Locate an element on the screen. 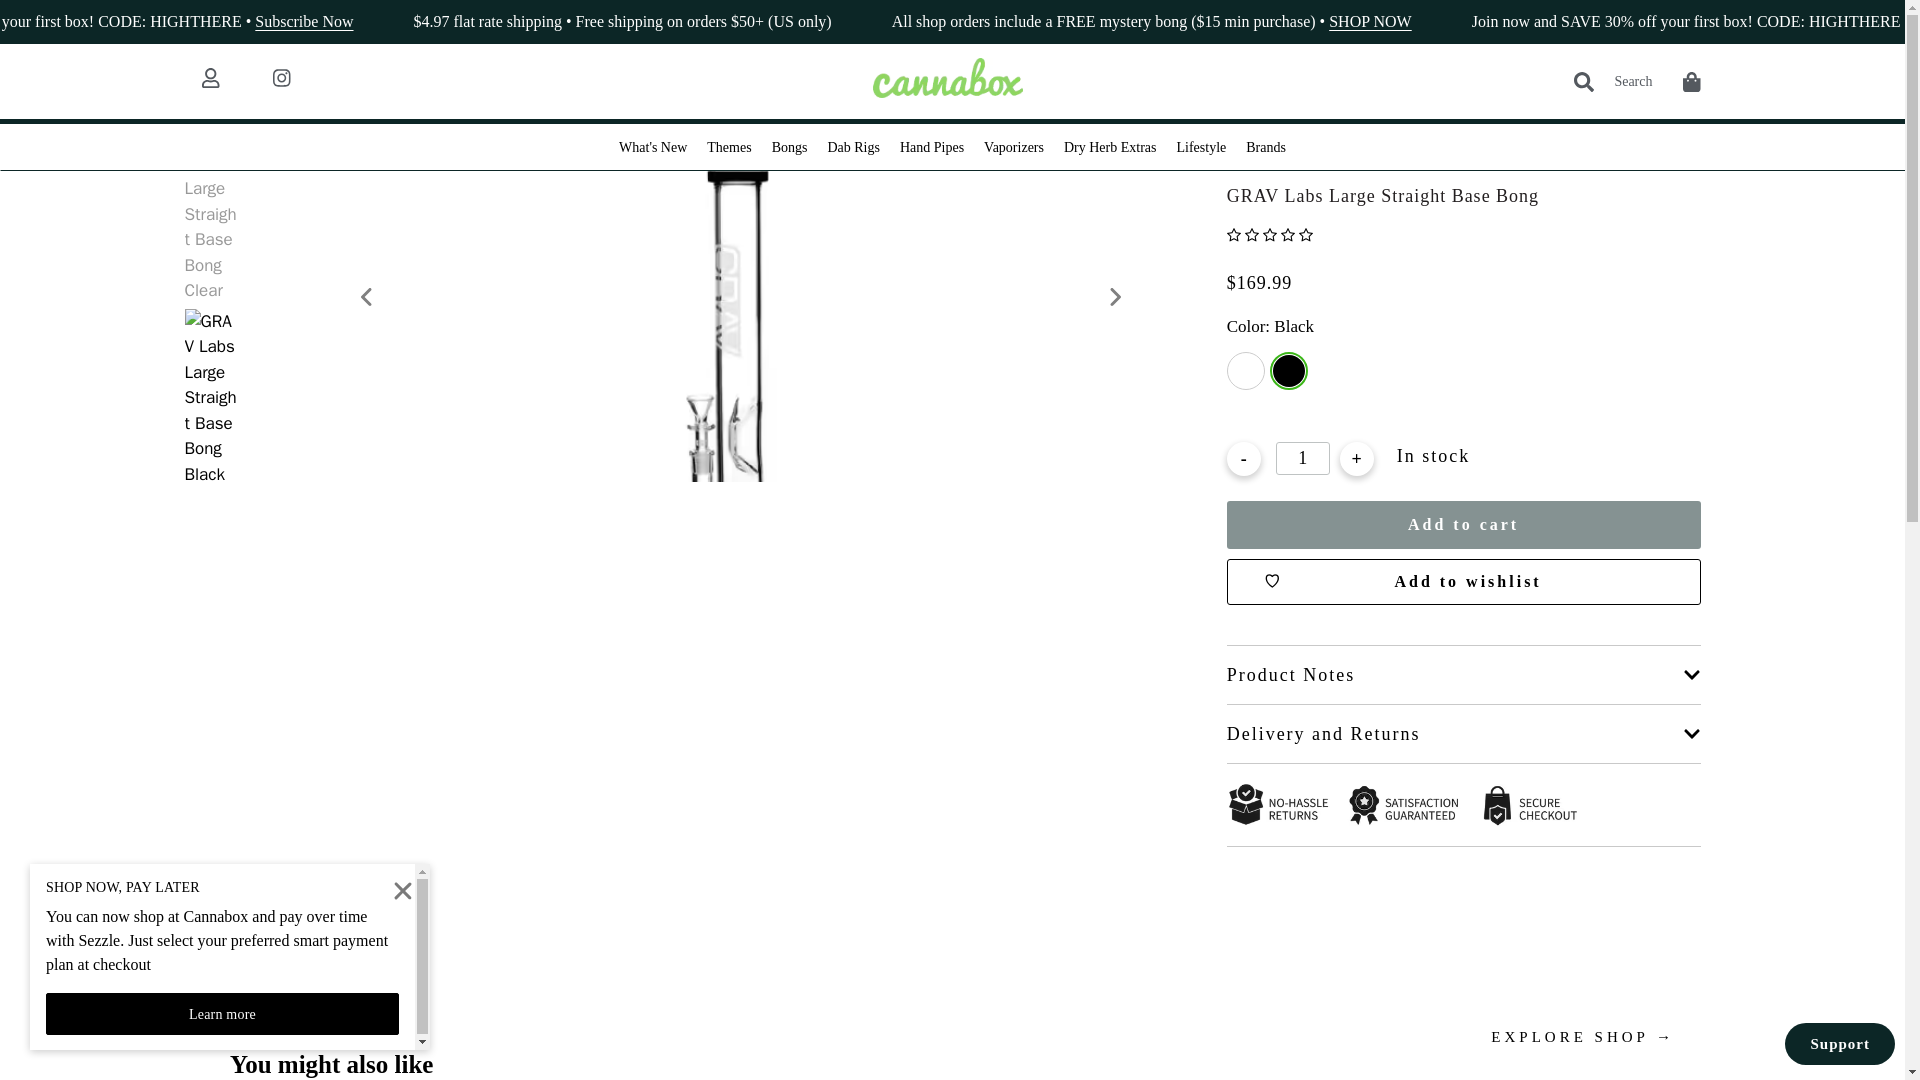 The height and width of the screenshot is (1080, 1920). SHOP NOW is located at coordinates (1551, 21).